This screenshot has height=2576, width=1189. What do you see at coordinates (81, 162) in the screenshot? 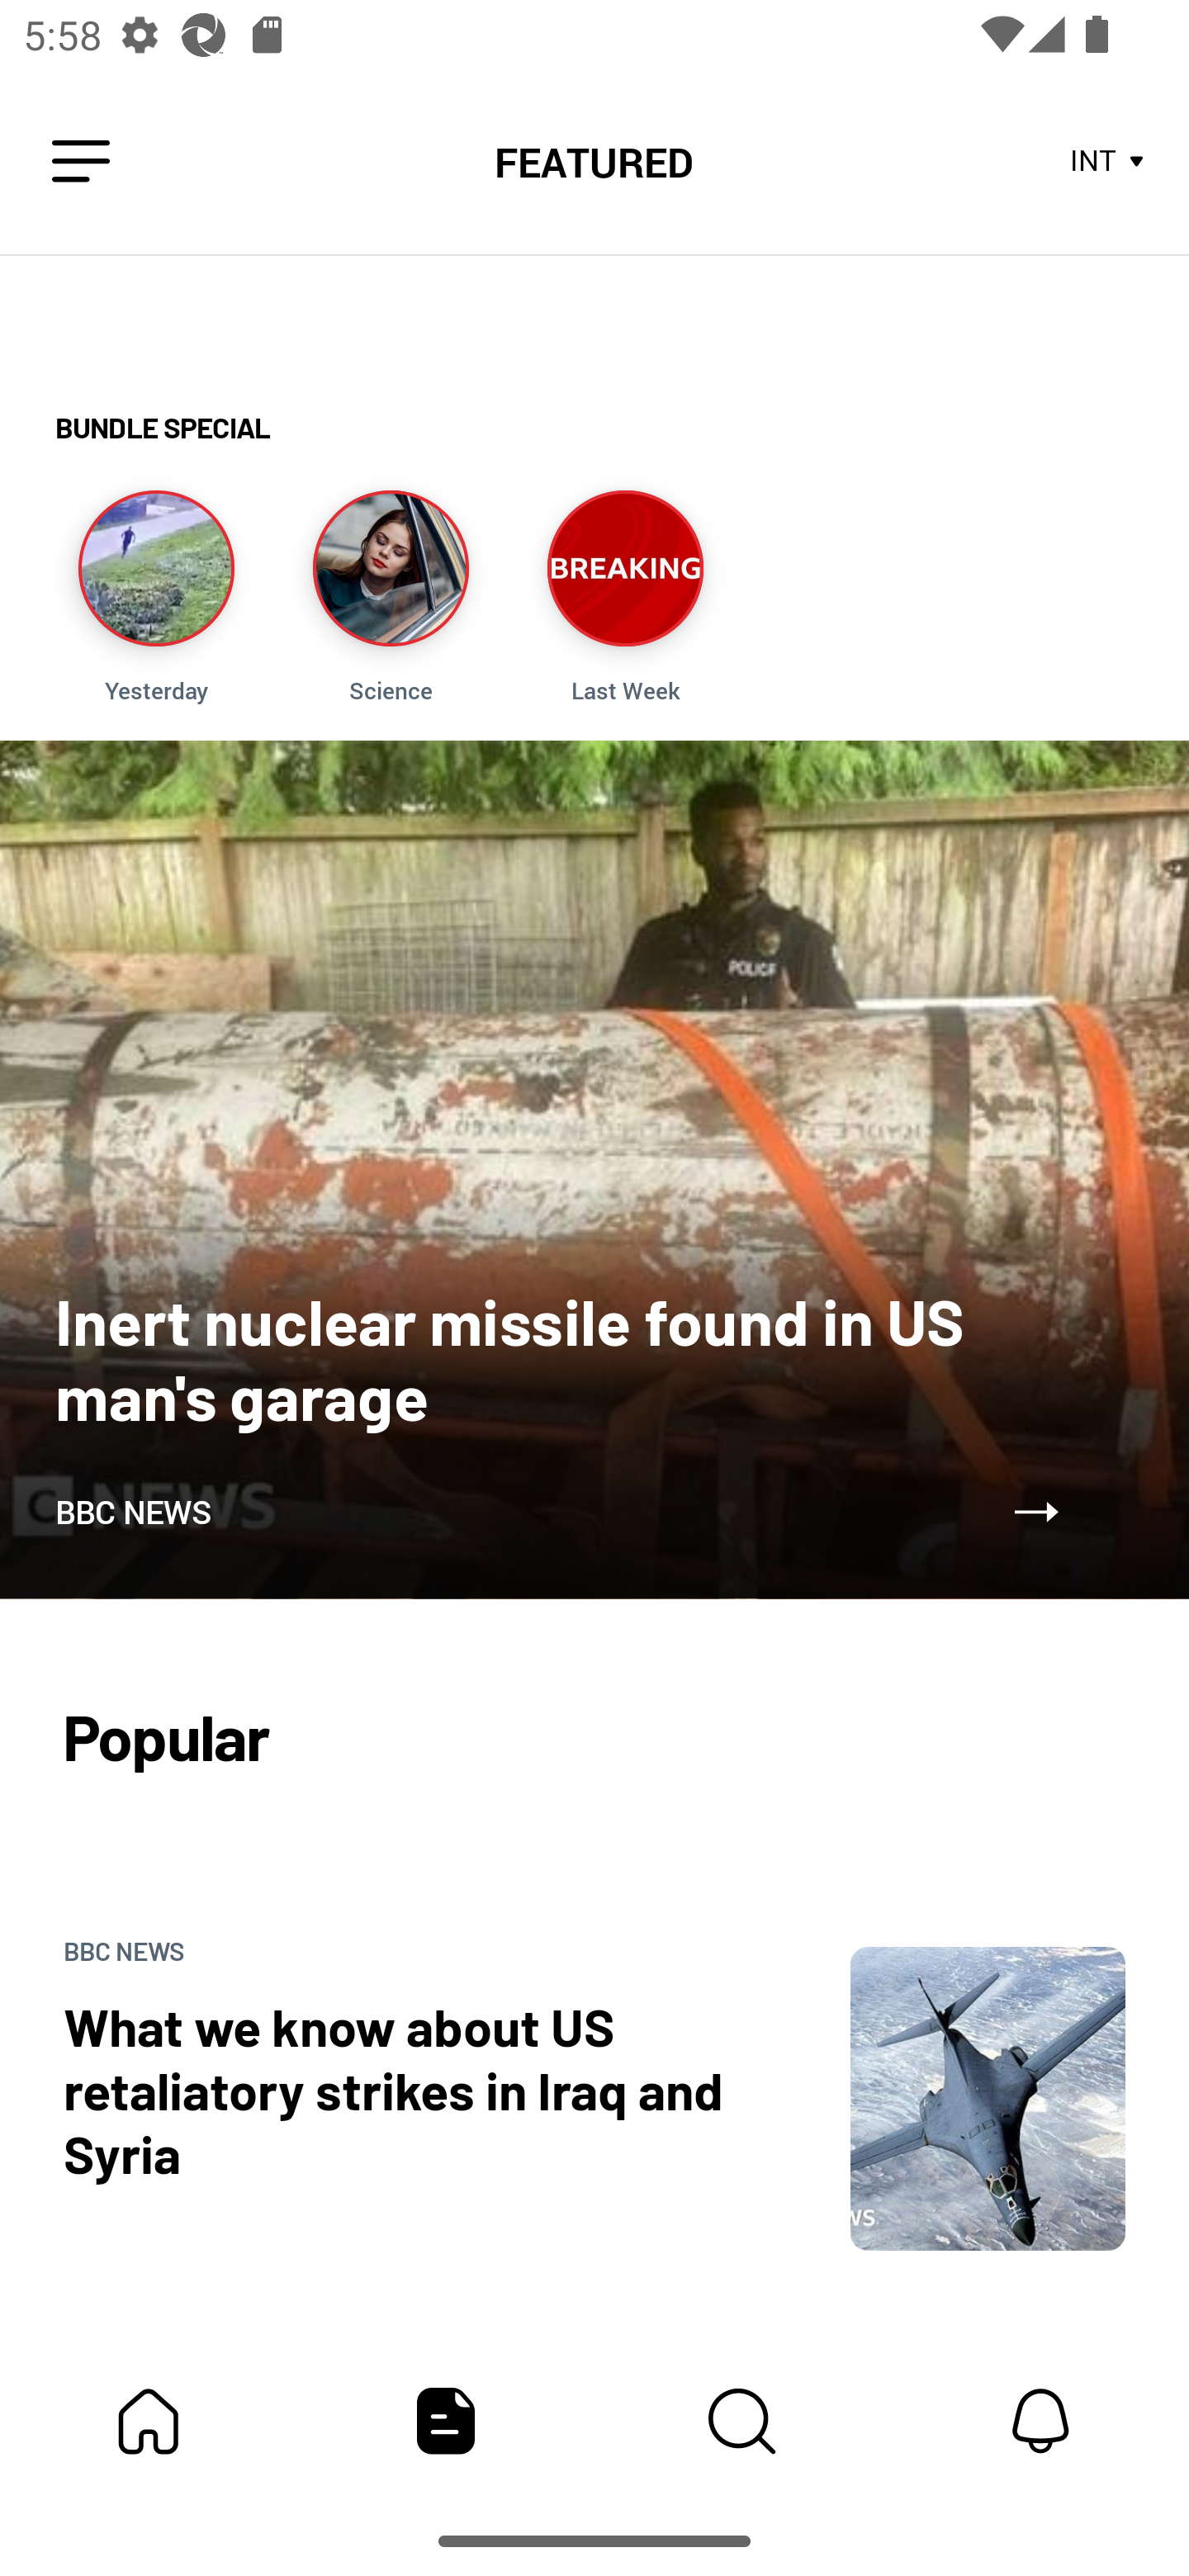
I see `Leading Icon` at bounding box center [81, 162].